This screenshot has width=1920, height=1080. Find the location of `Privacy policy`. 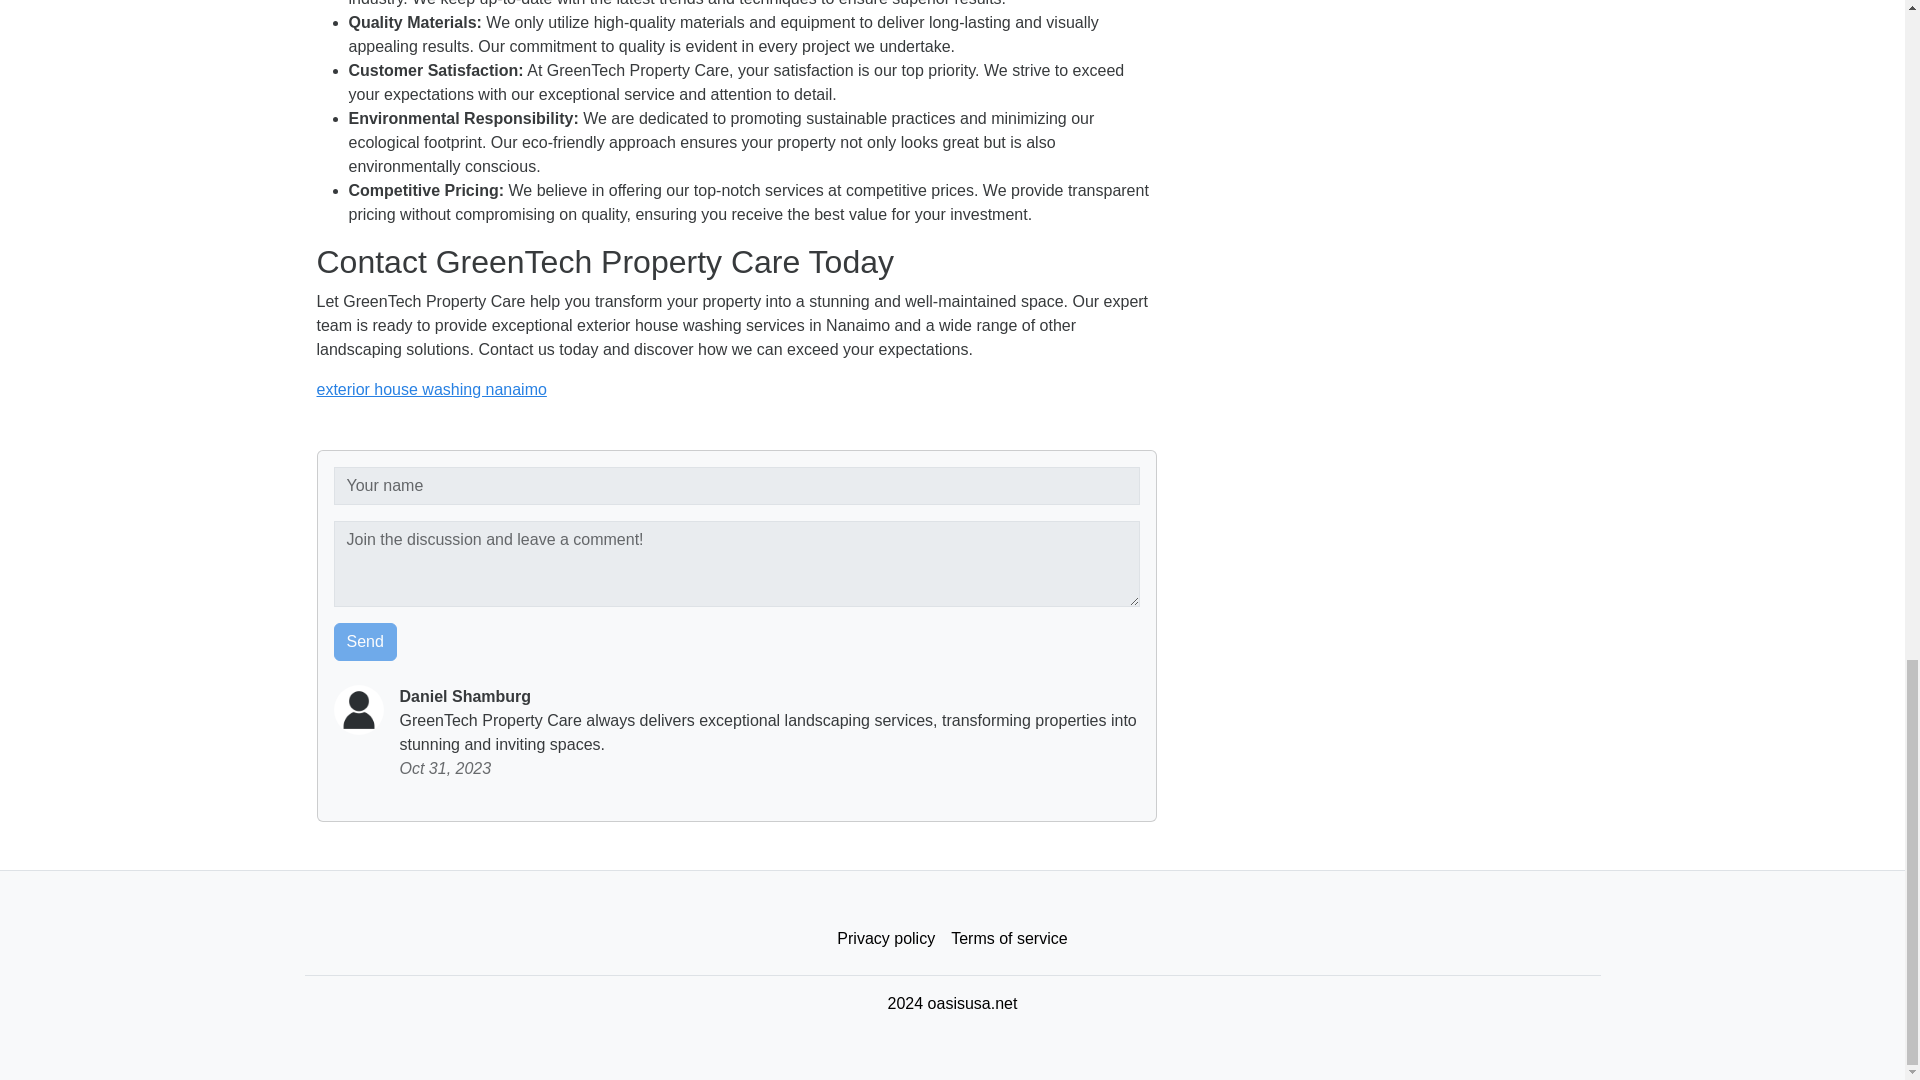

Privacy policy is located at coordinates (886, 939).